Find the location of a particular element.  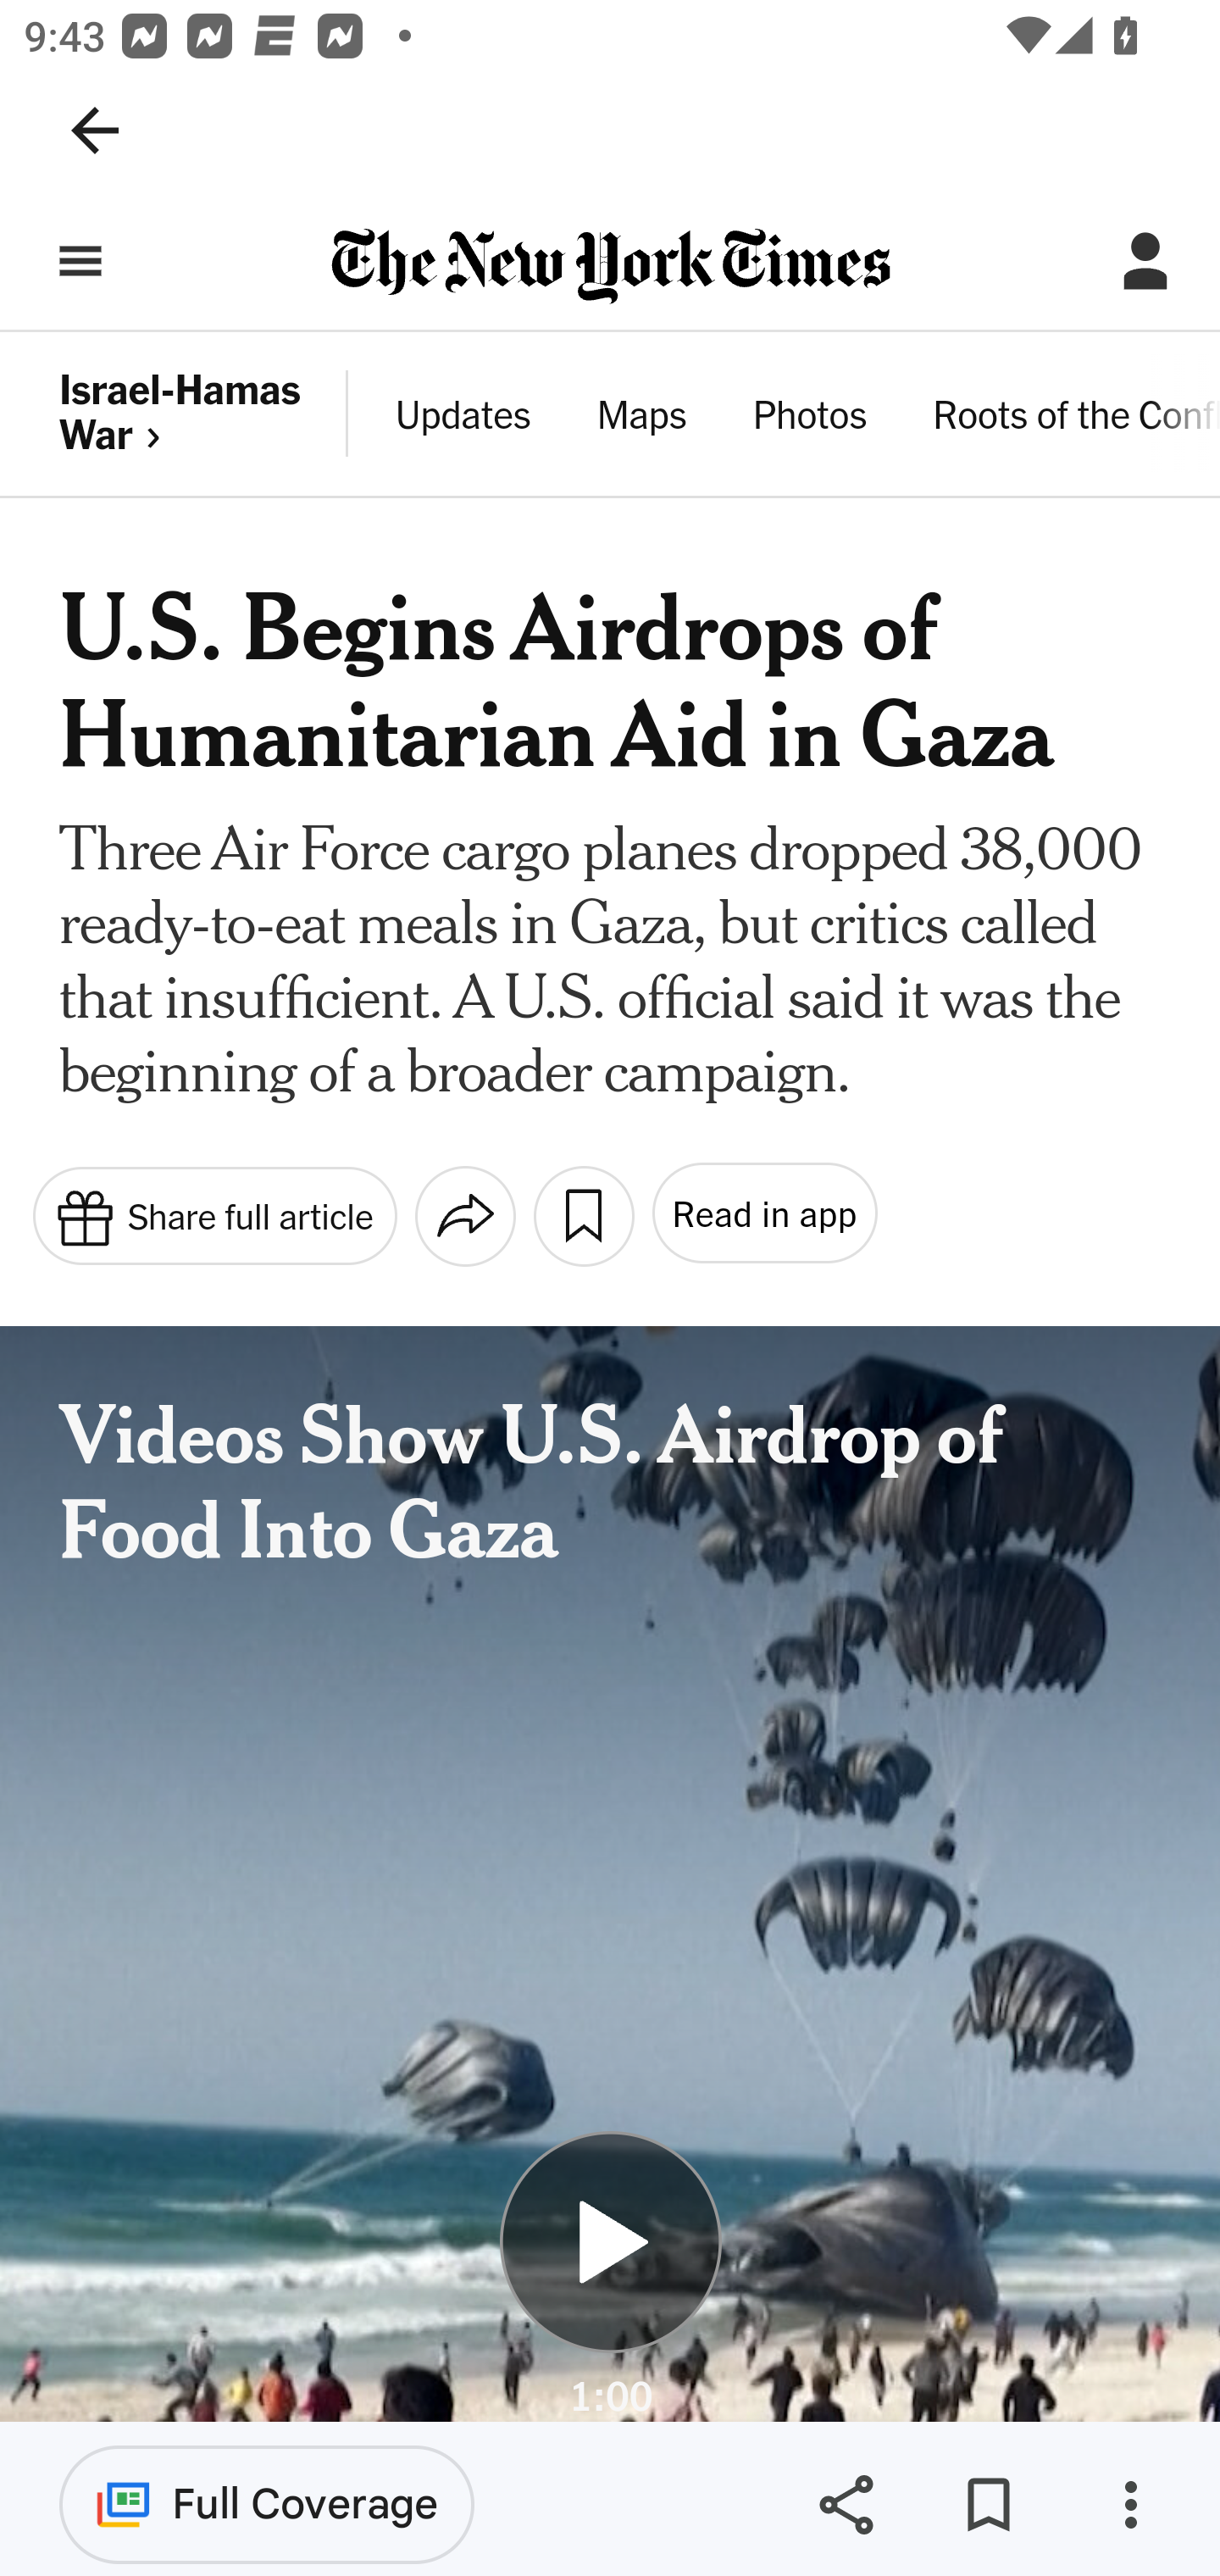

Israel-Hamas War› Israel-Hamas War › is located at coordinates (205, 414).